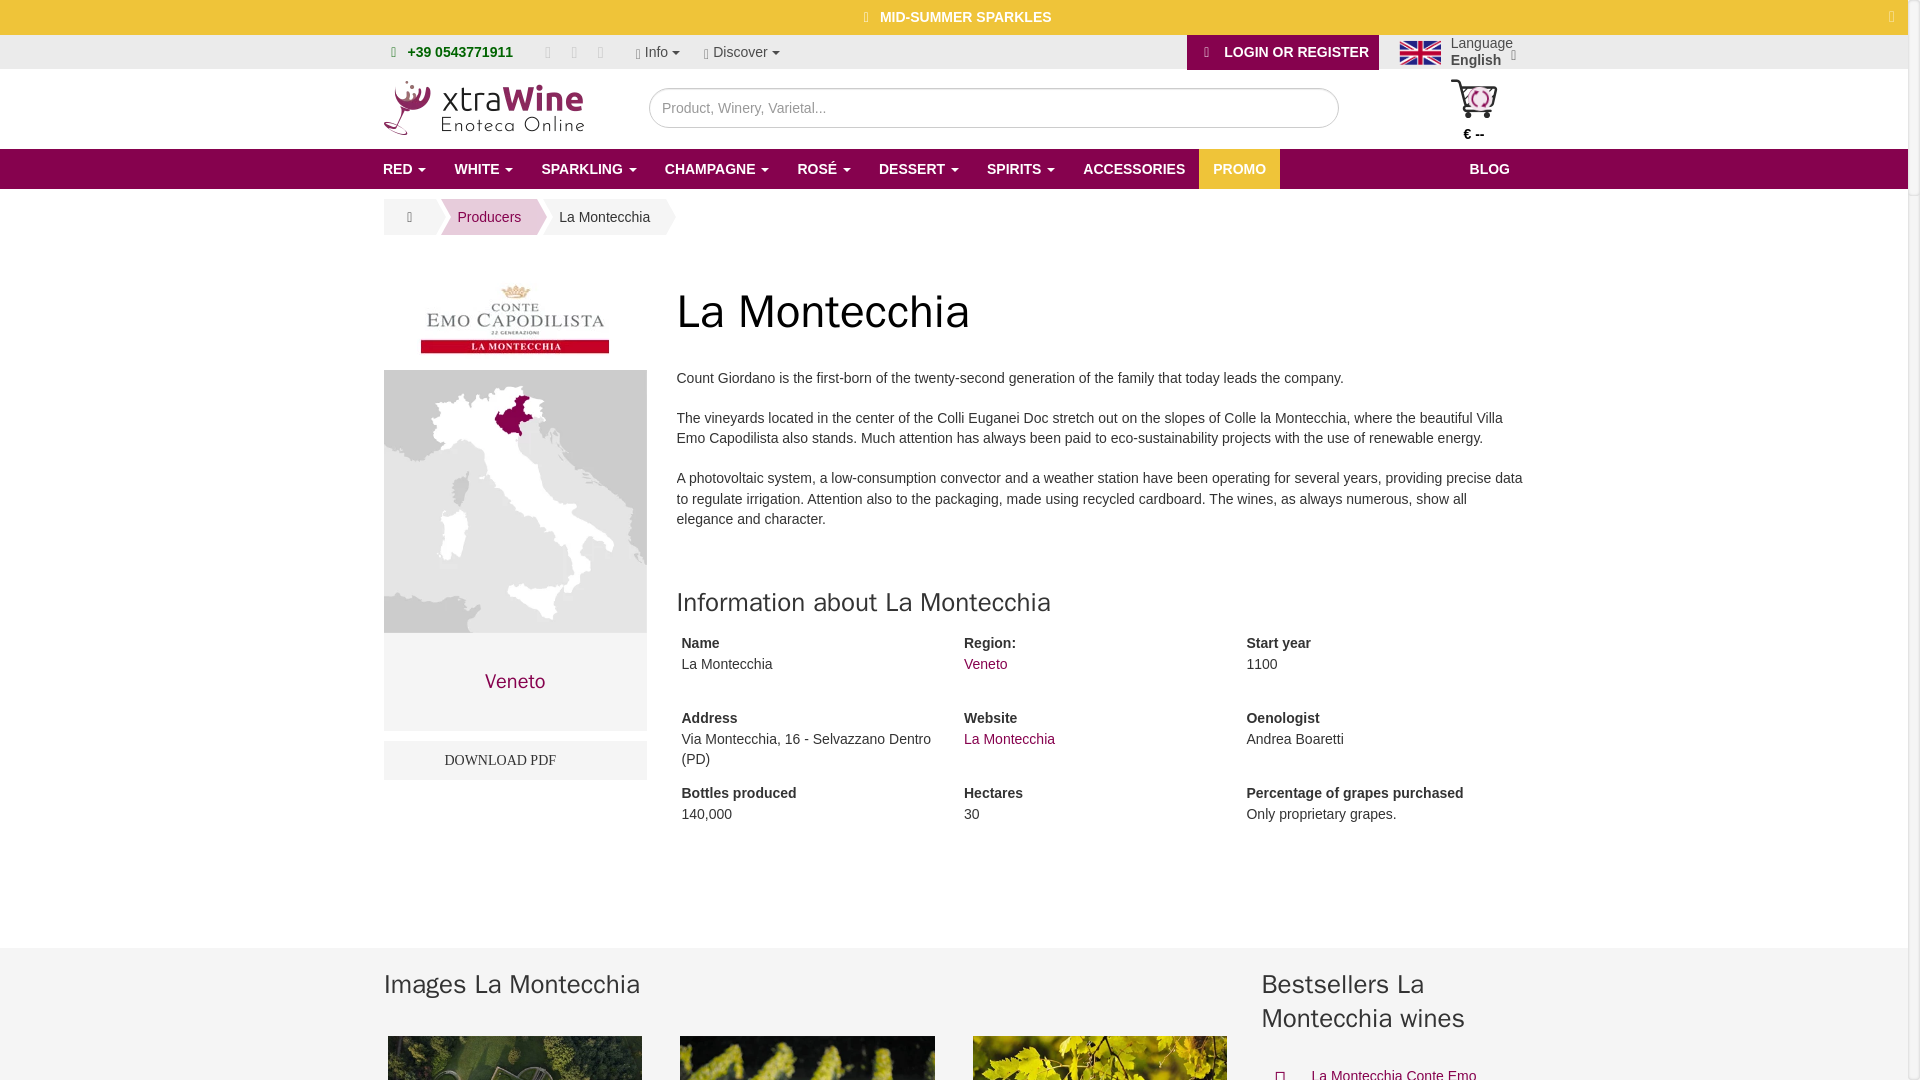 The height and width of the screenshot is (1080, 1920). Describe the element at coordinates (1282, 52) in the screenshot. I see `  LOGIN OR REGISTER` at that location.